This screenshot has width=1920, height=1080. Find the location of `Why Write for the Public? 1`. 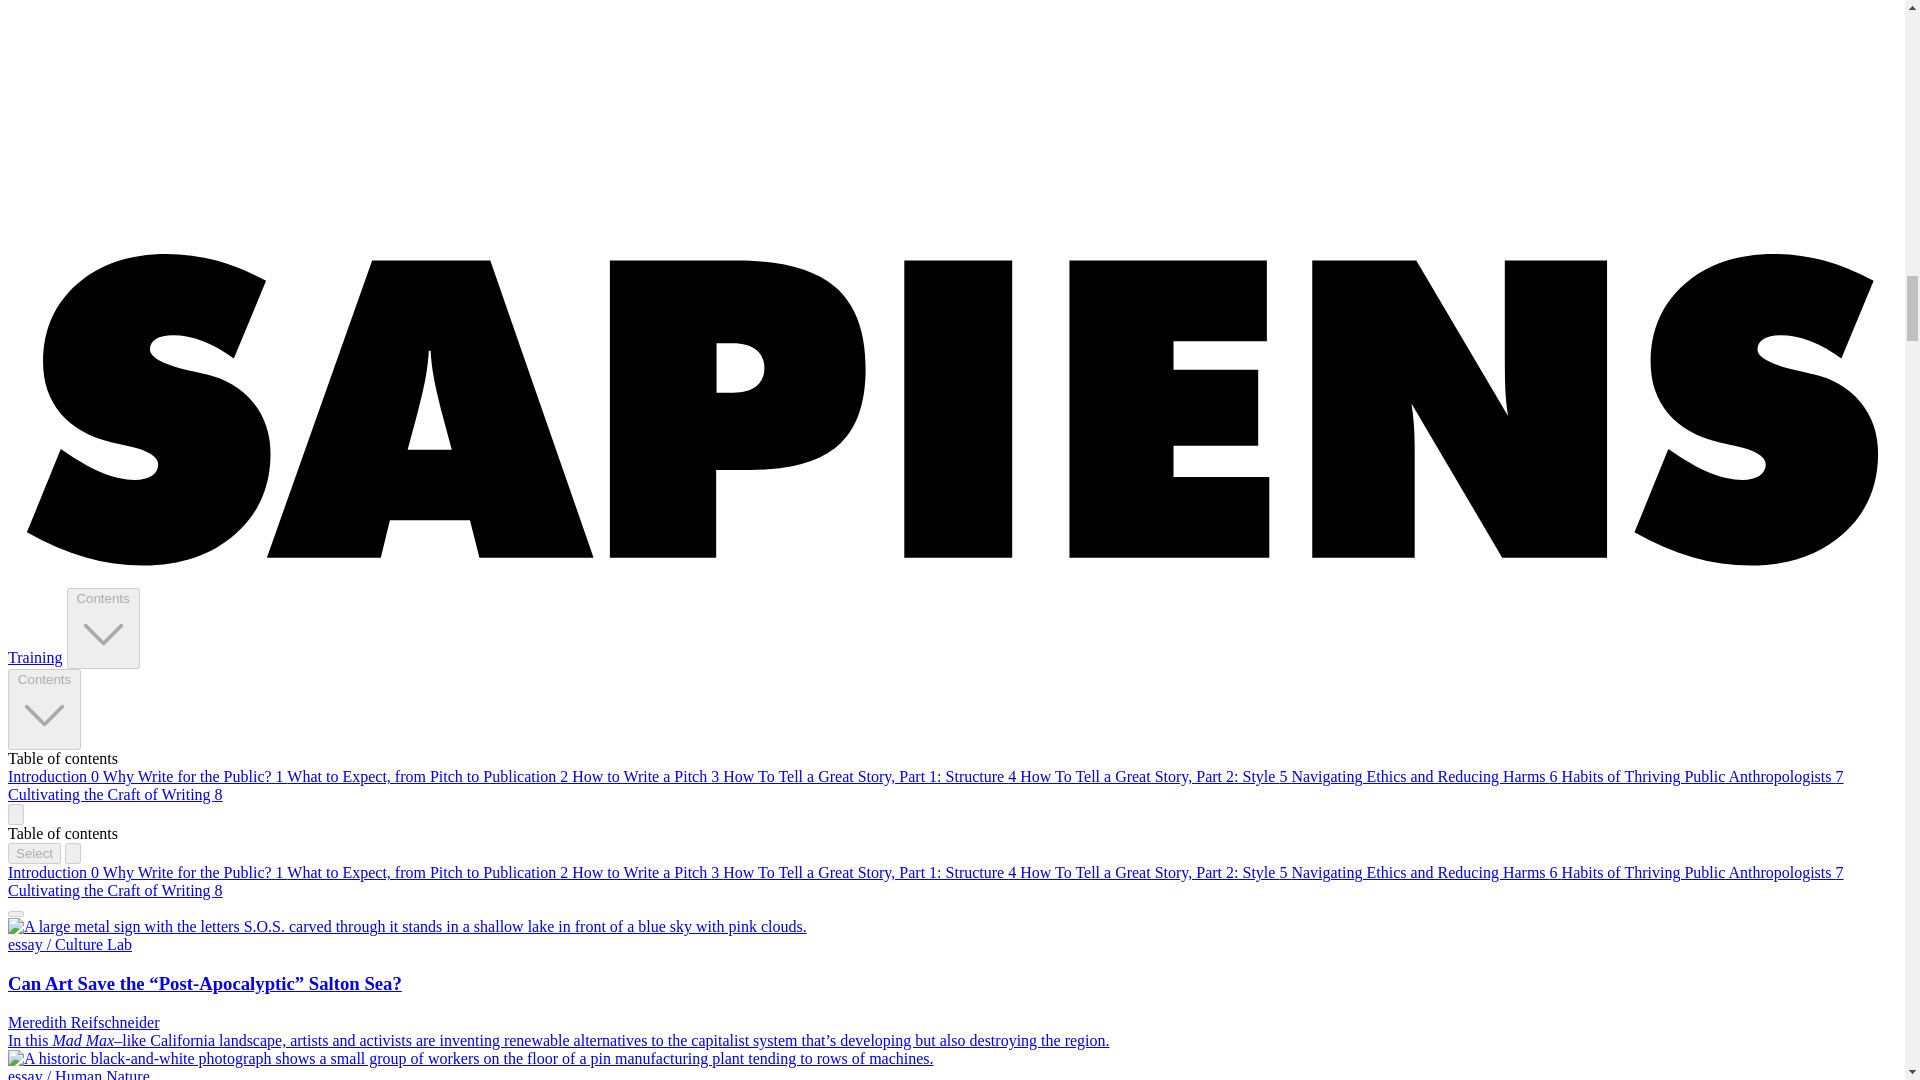

Why Write for the Public? 1 is located at coordinates (196, 776).